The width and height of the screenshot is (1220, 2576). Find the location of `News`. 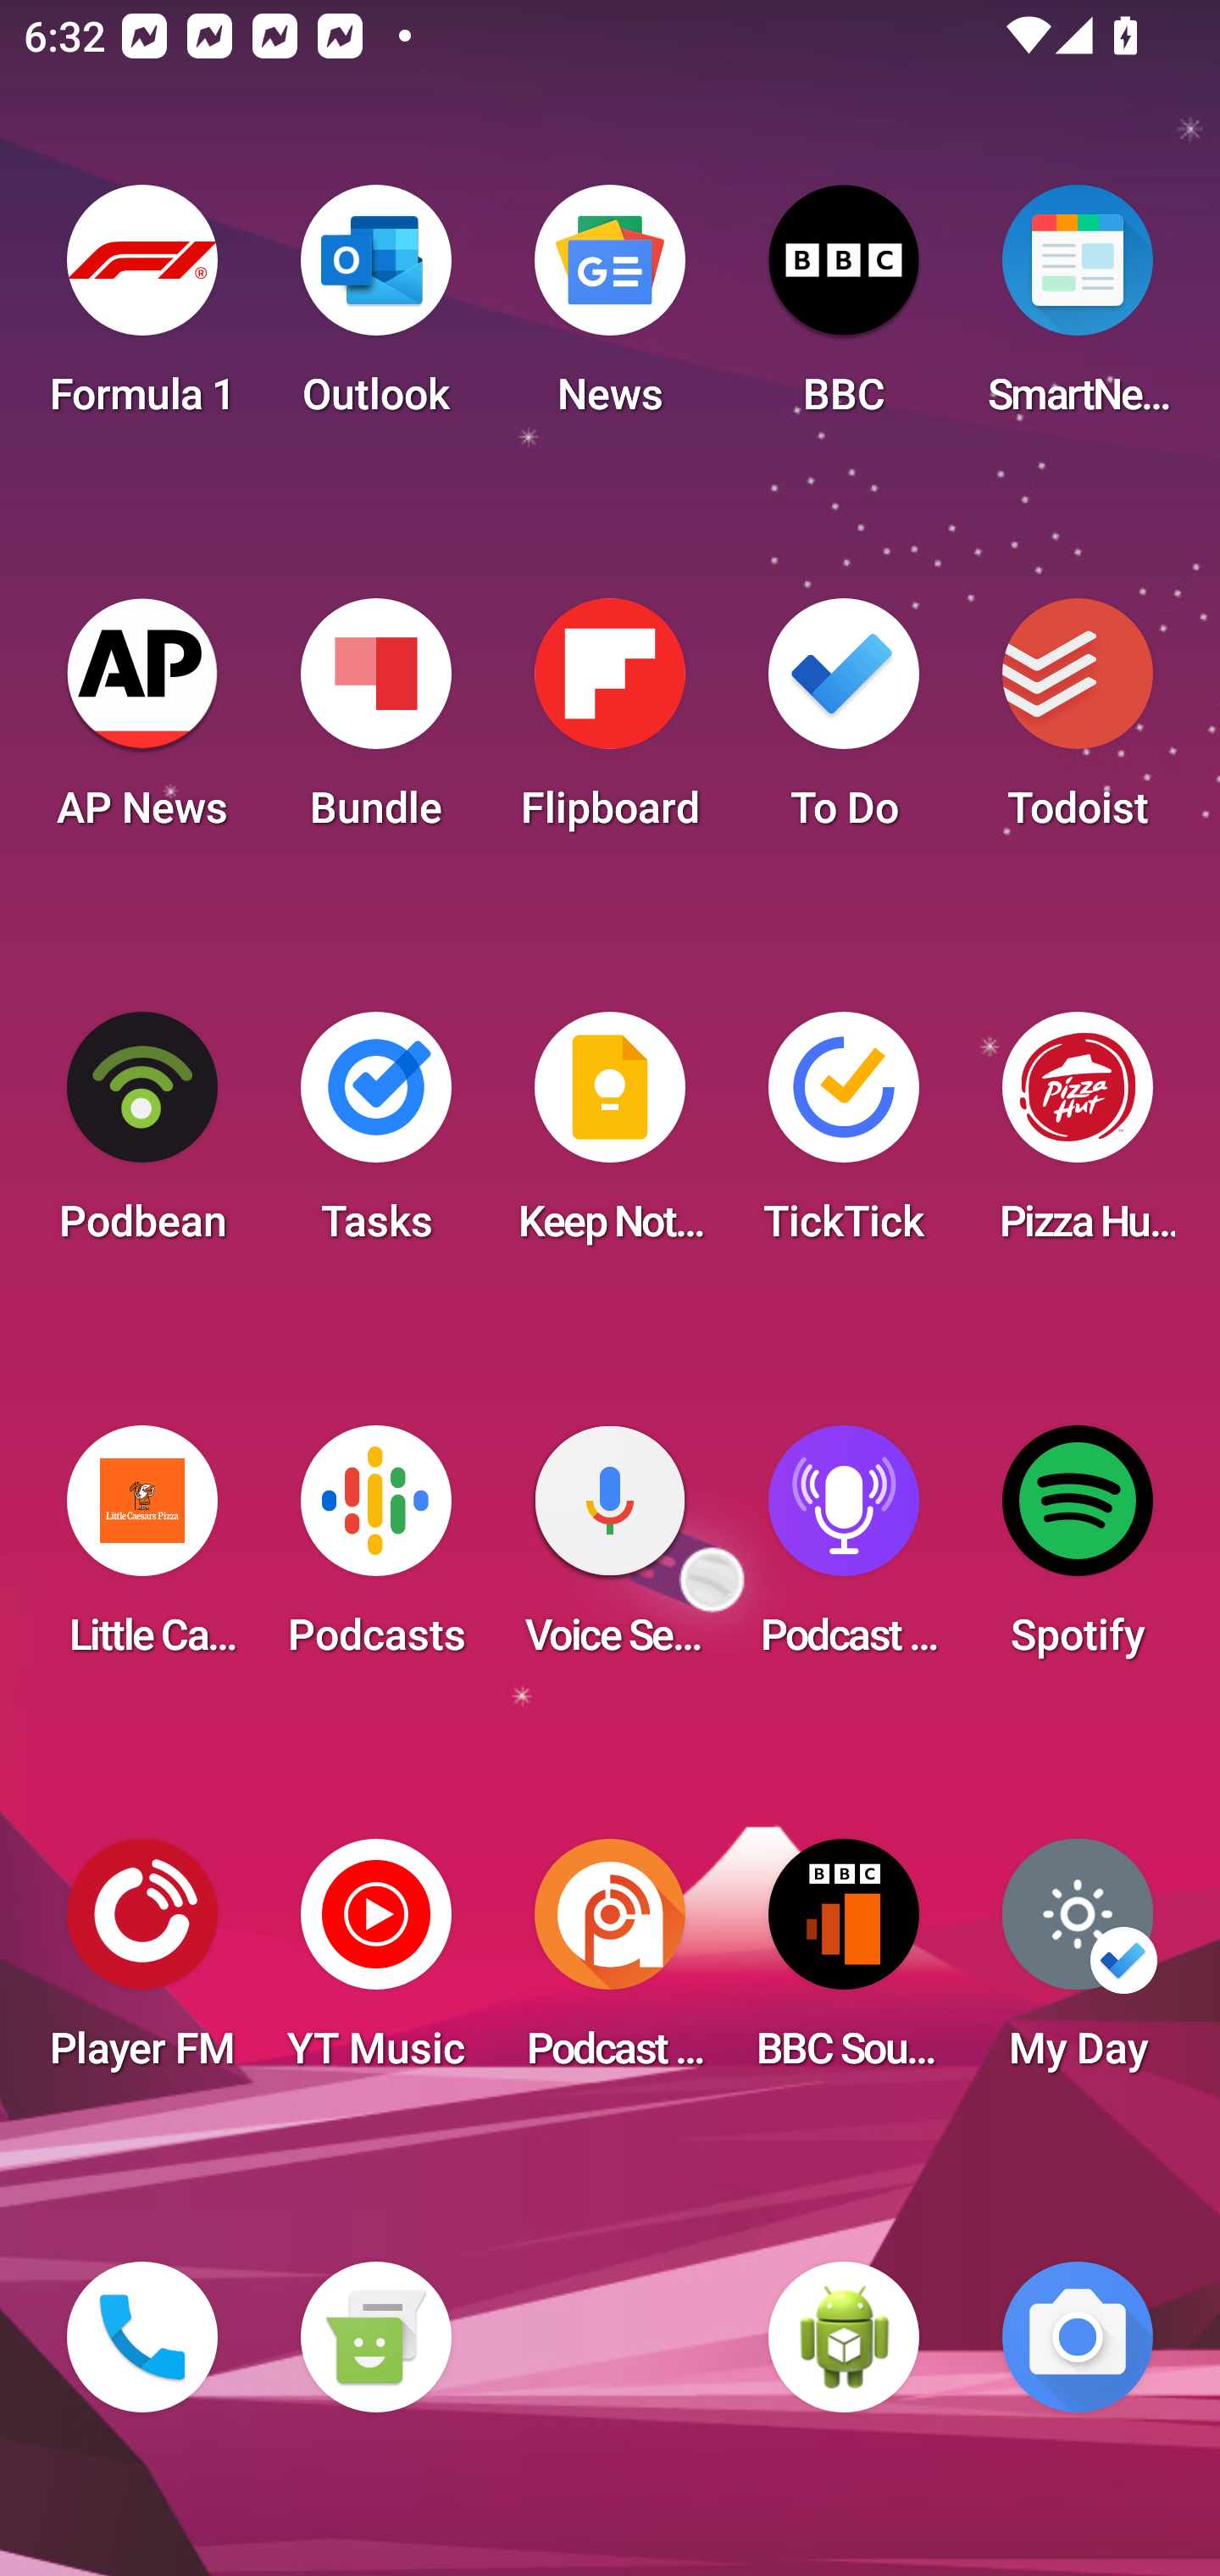

News is located at coordinates (610, 310).